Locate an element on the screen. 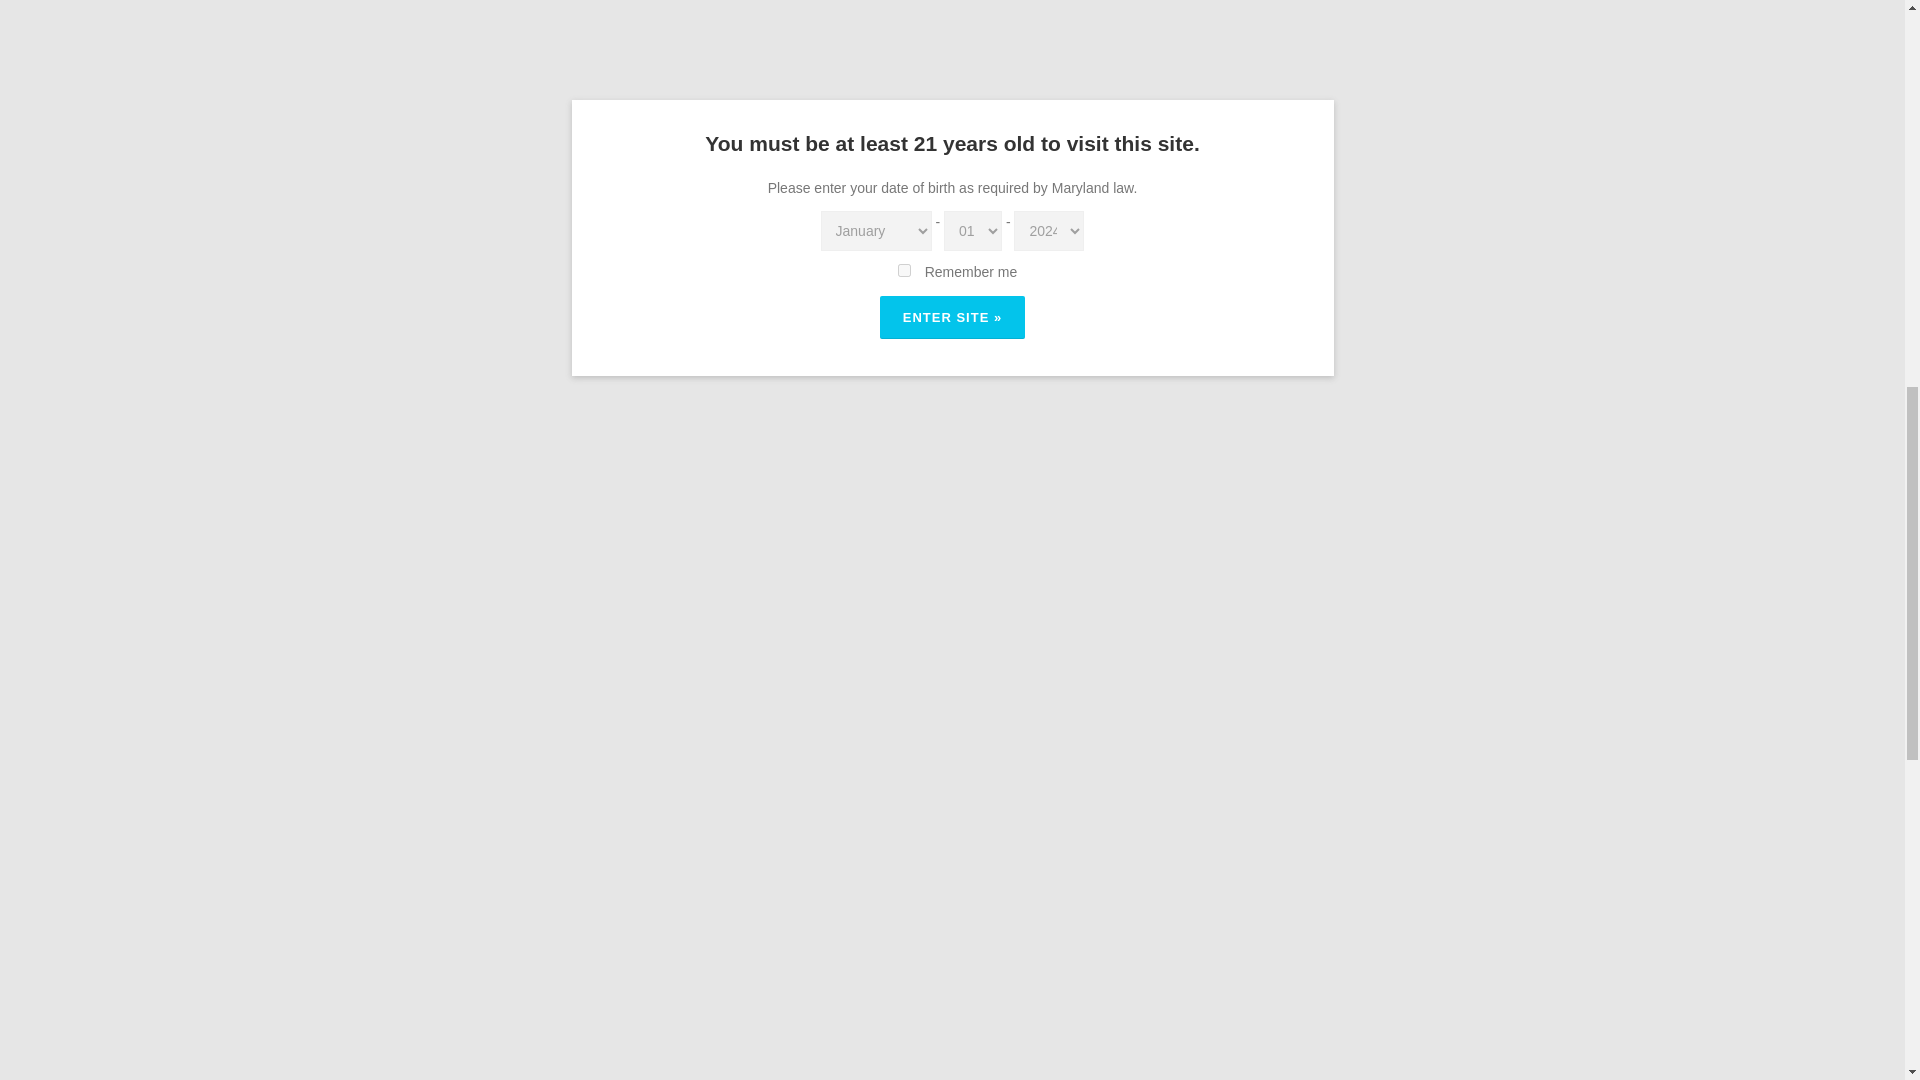  MEDICAL CANNABIS PATIENT EVENTS is located at coordinates (534, 779).